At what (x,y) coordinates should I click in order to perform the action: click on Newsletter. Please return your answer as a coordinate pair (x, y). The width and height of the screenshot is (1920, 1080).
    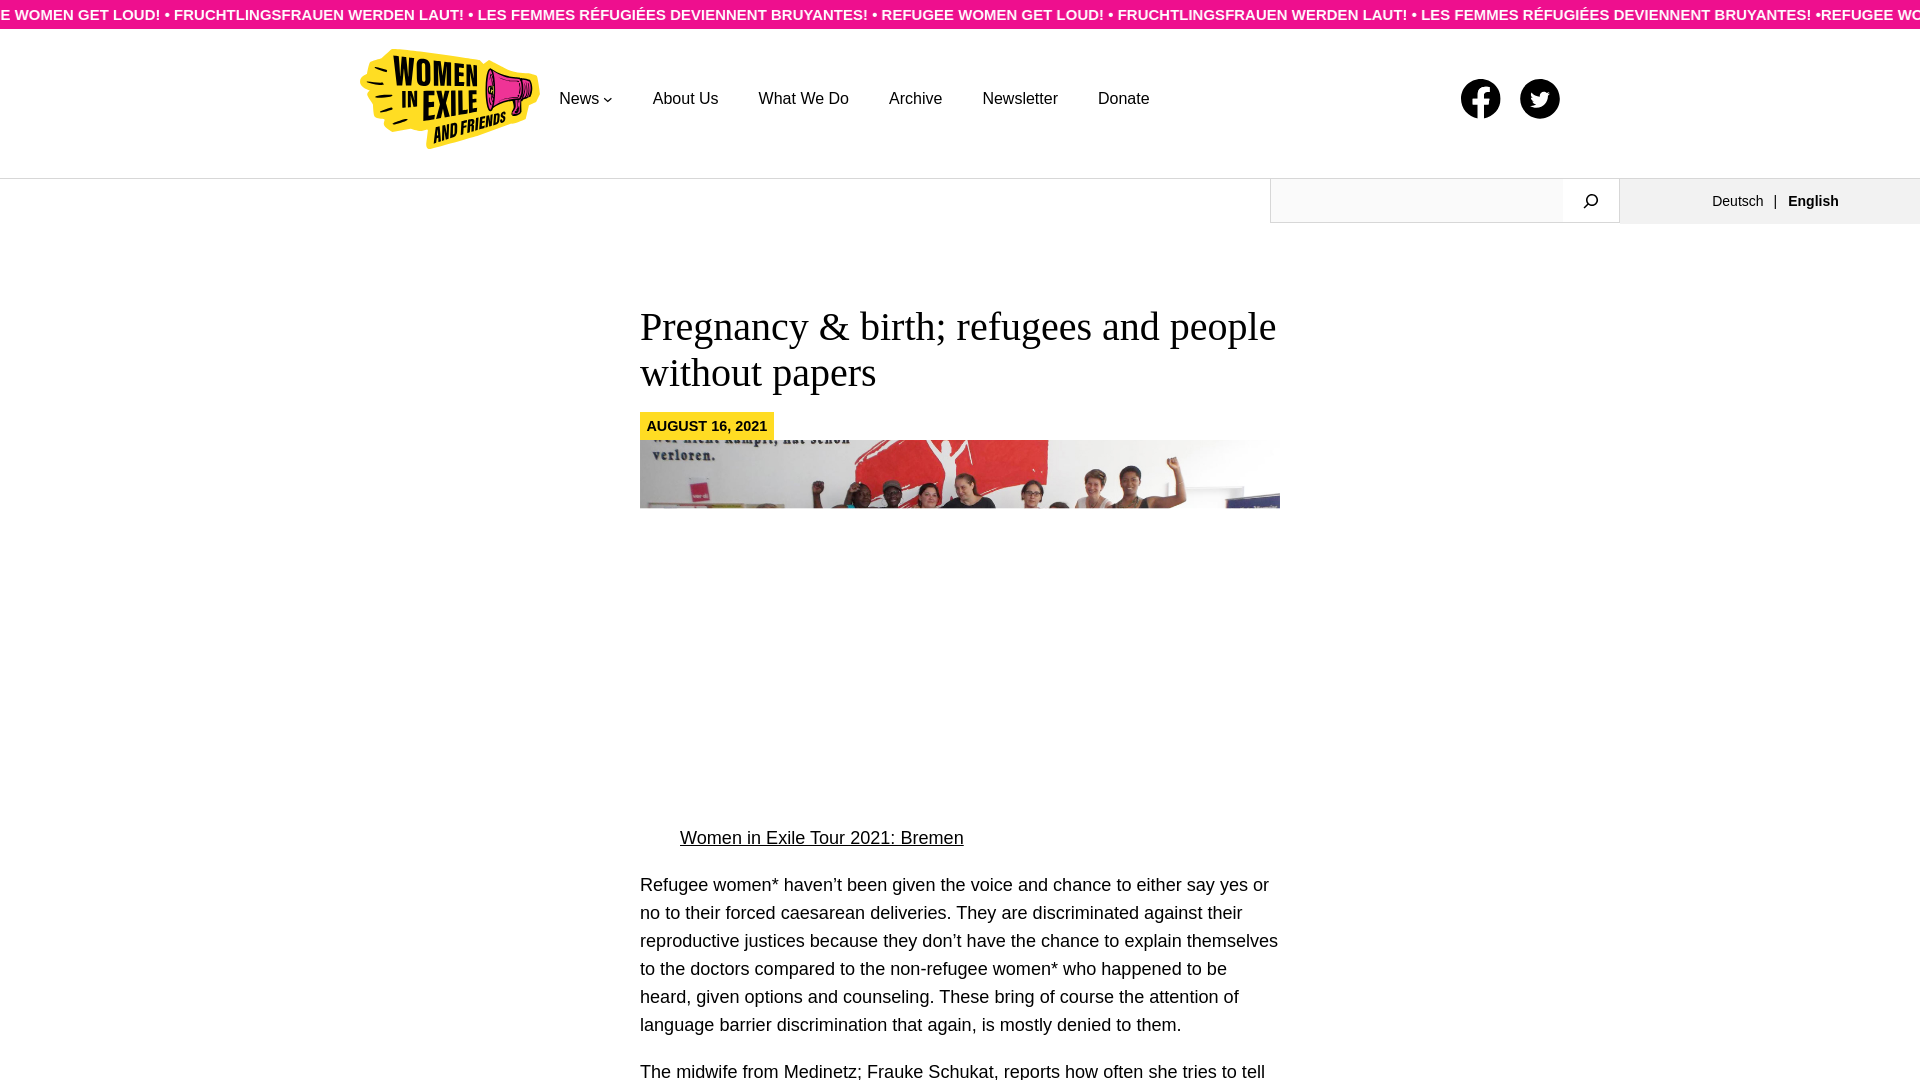
    Looking at the image, I should click on (1019, 100).